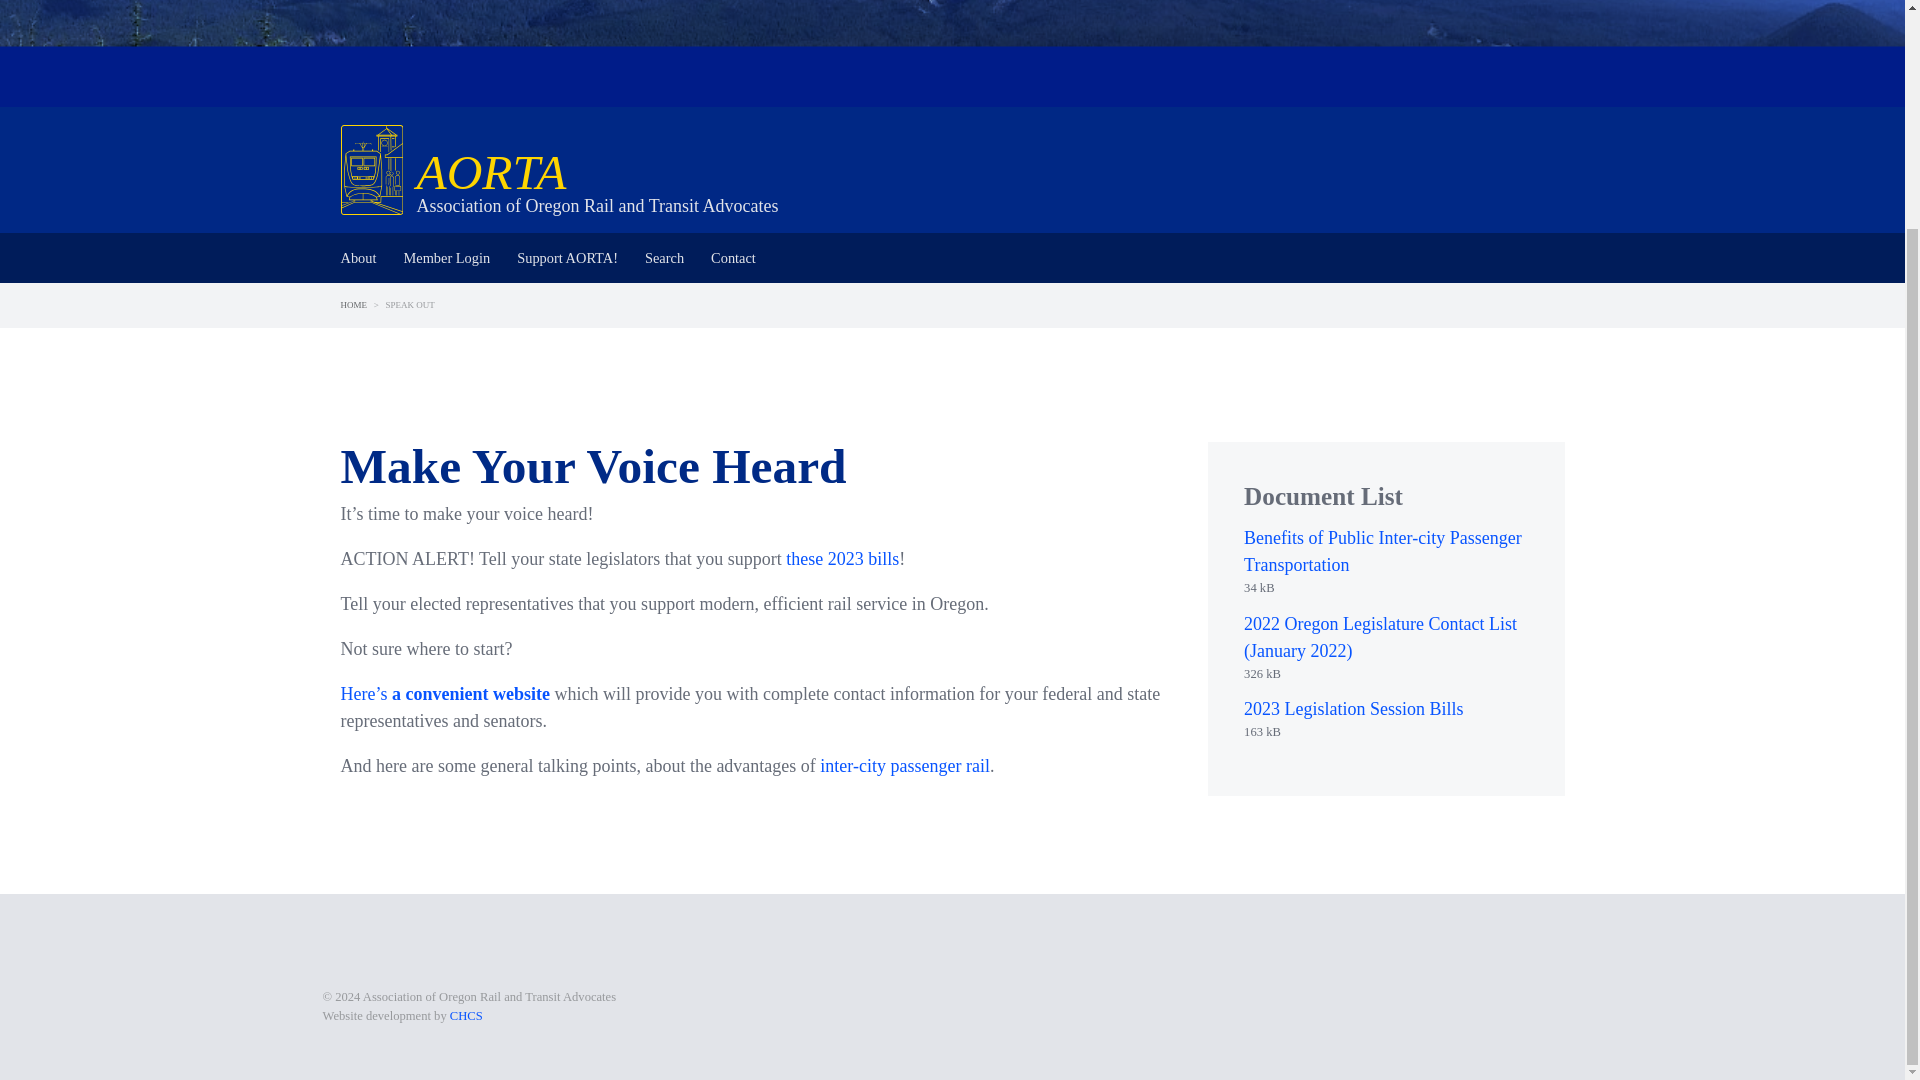 This screenshot has height=1080, width=1920. Describe the element at coordinates (904, 766) in the screenshot. I see `inter-city passenger rail` at that location.